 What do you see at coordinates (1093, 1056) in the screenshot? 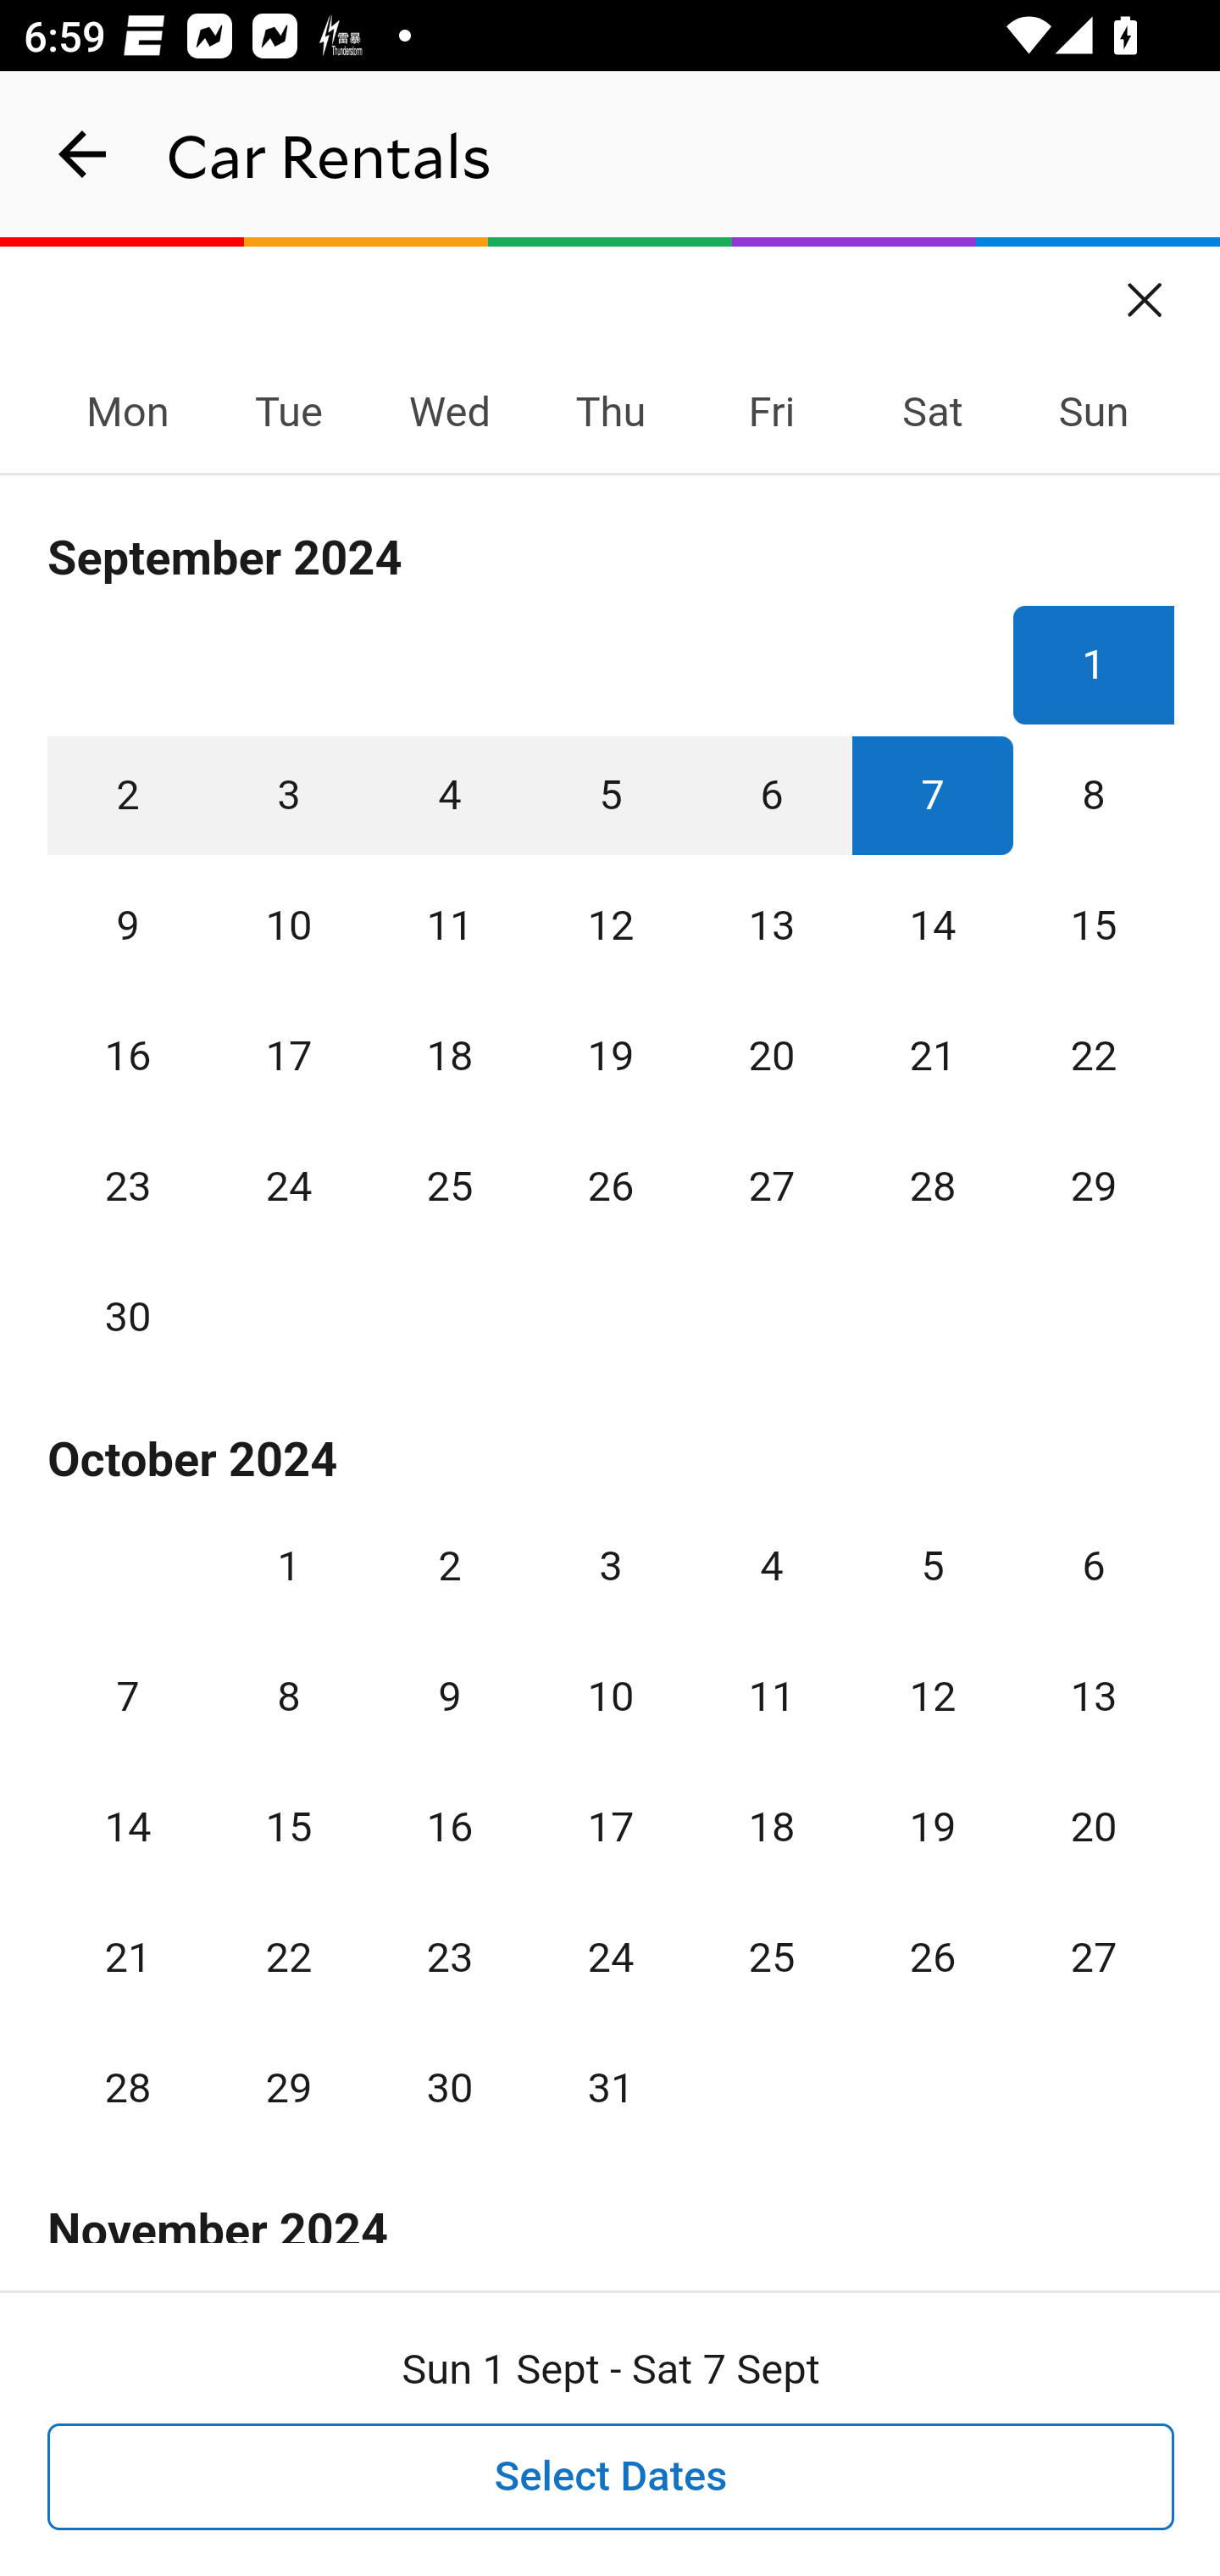
I see `22 September 2024` at bounding box center [1093, 1056].